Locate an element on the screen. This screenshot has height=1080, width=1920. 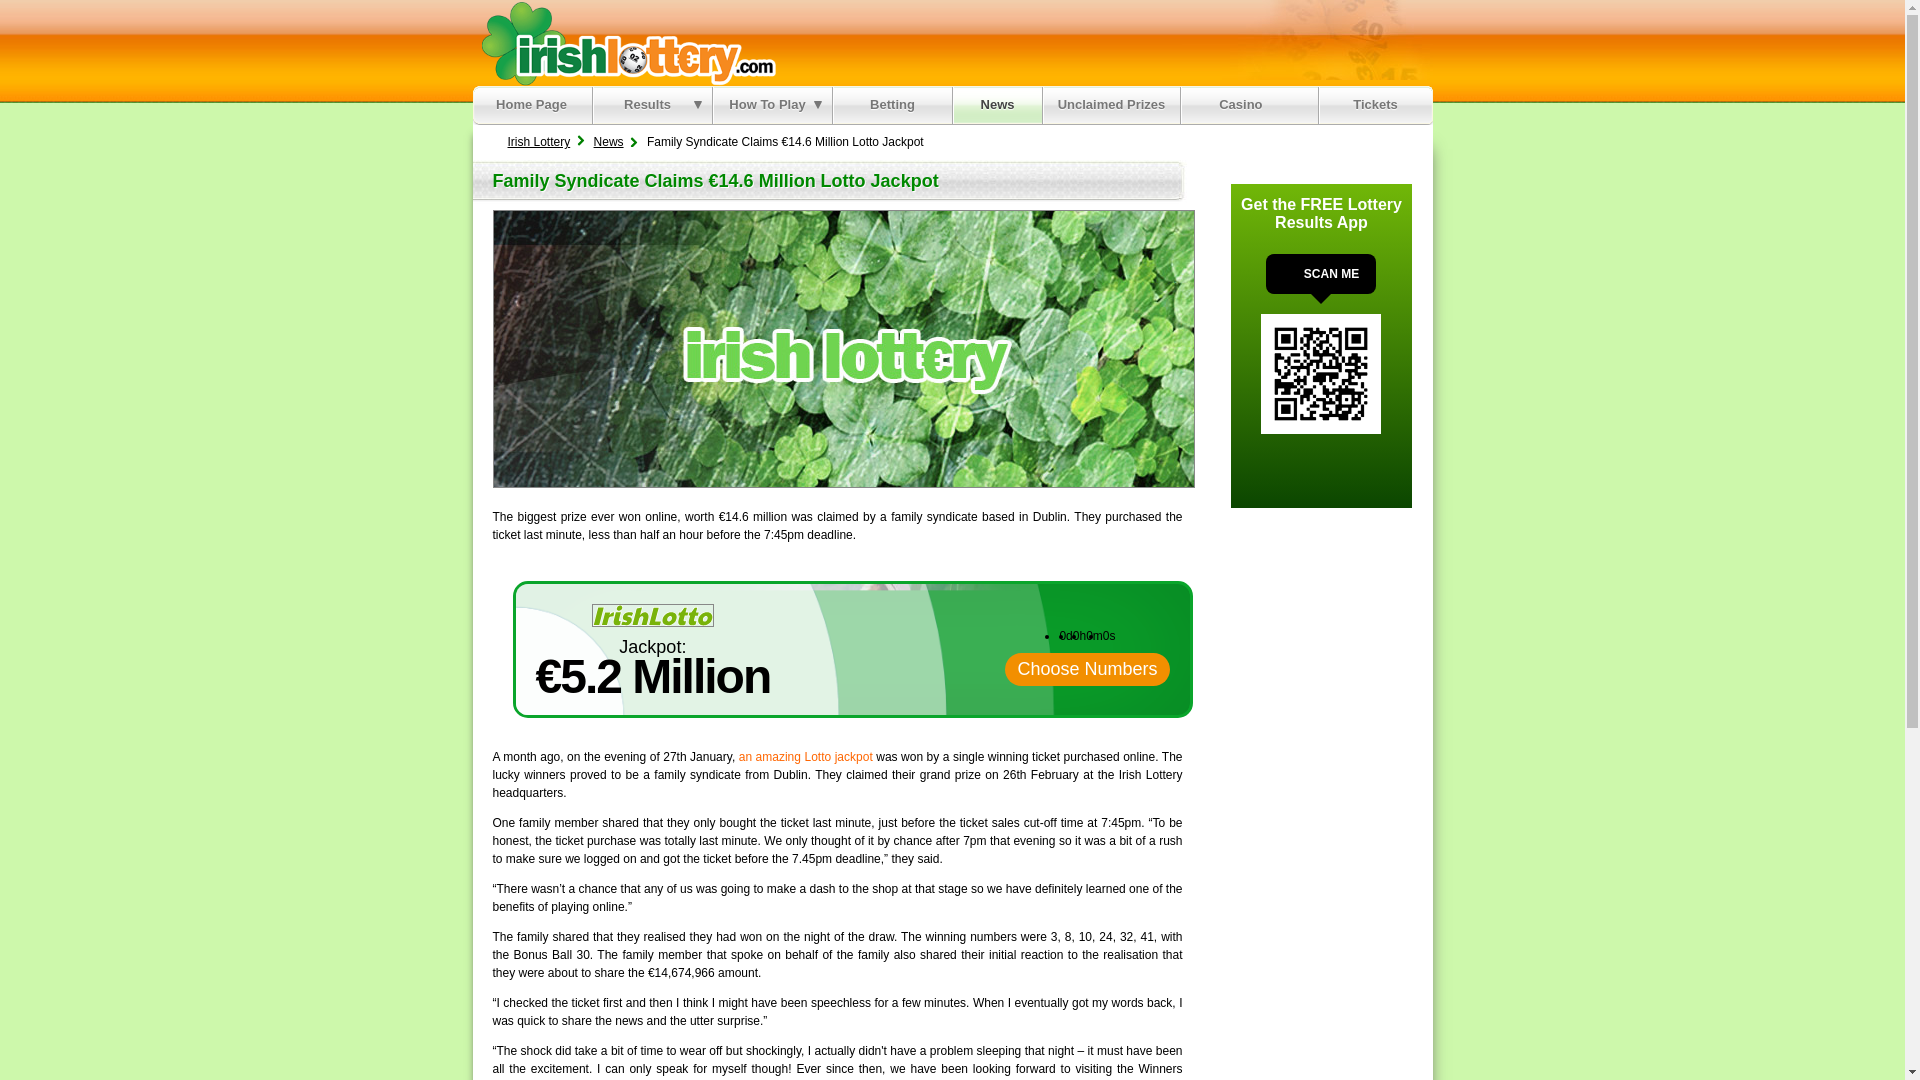
How To Play is located at coordinates (772, 106).